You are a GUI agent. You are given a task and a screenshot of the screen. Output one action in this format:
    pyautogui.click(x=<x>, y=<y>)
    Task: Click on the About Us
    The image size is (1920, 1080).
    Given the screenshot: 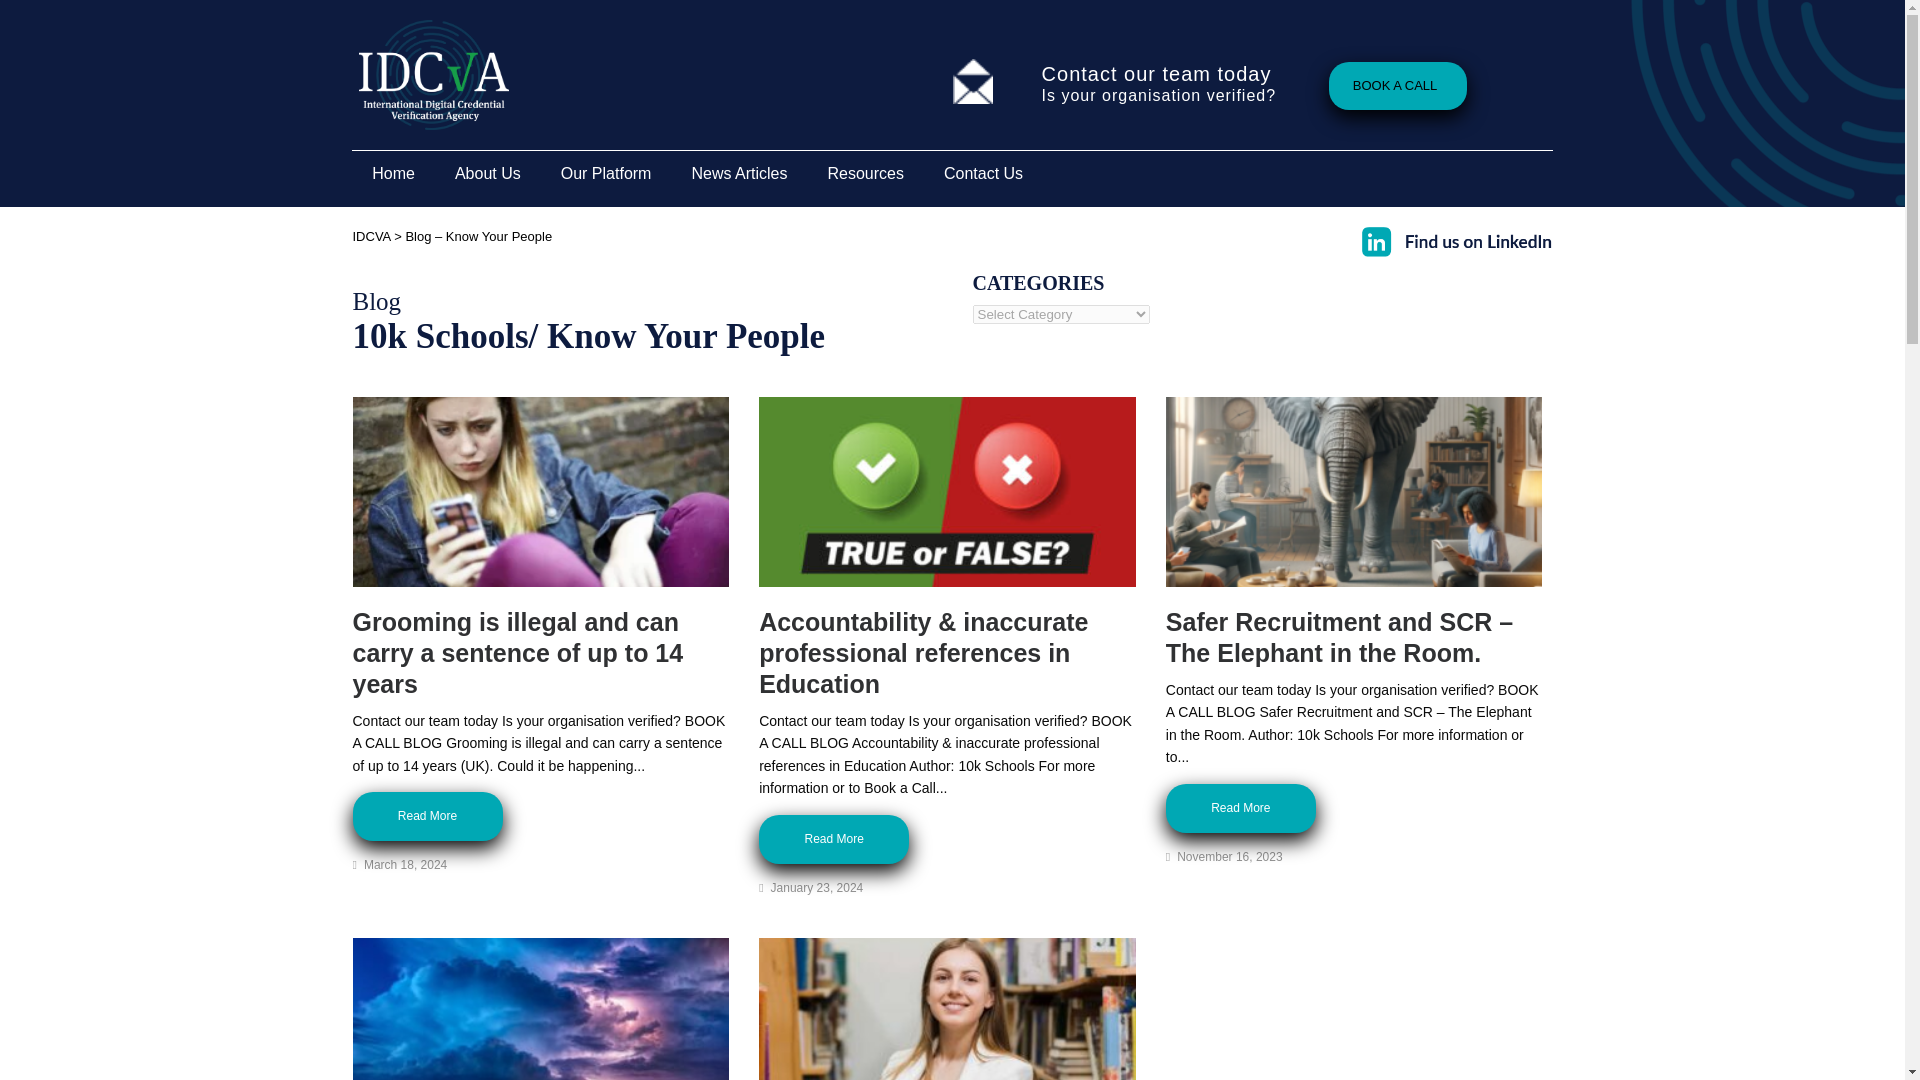 What is the action you would take?
    pyautogui.click(x=488, y=174)
    